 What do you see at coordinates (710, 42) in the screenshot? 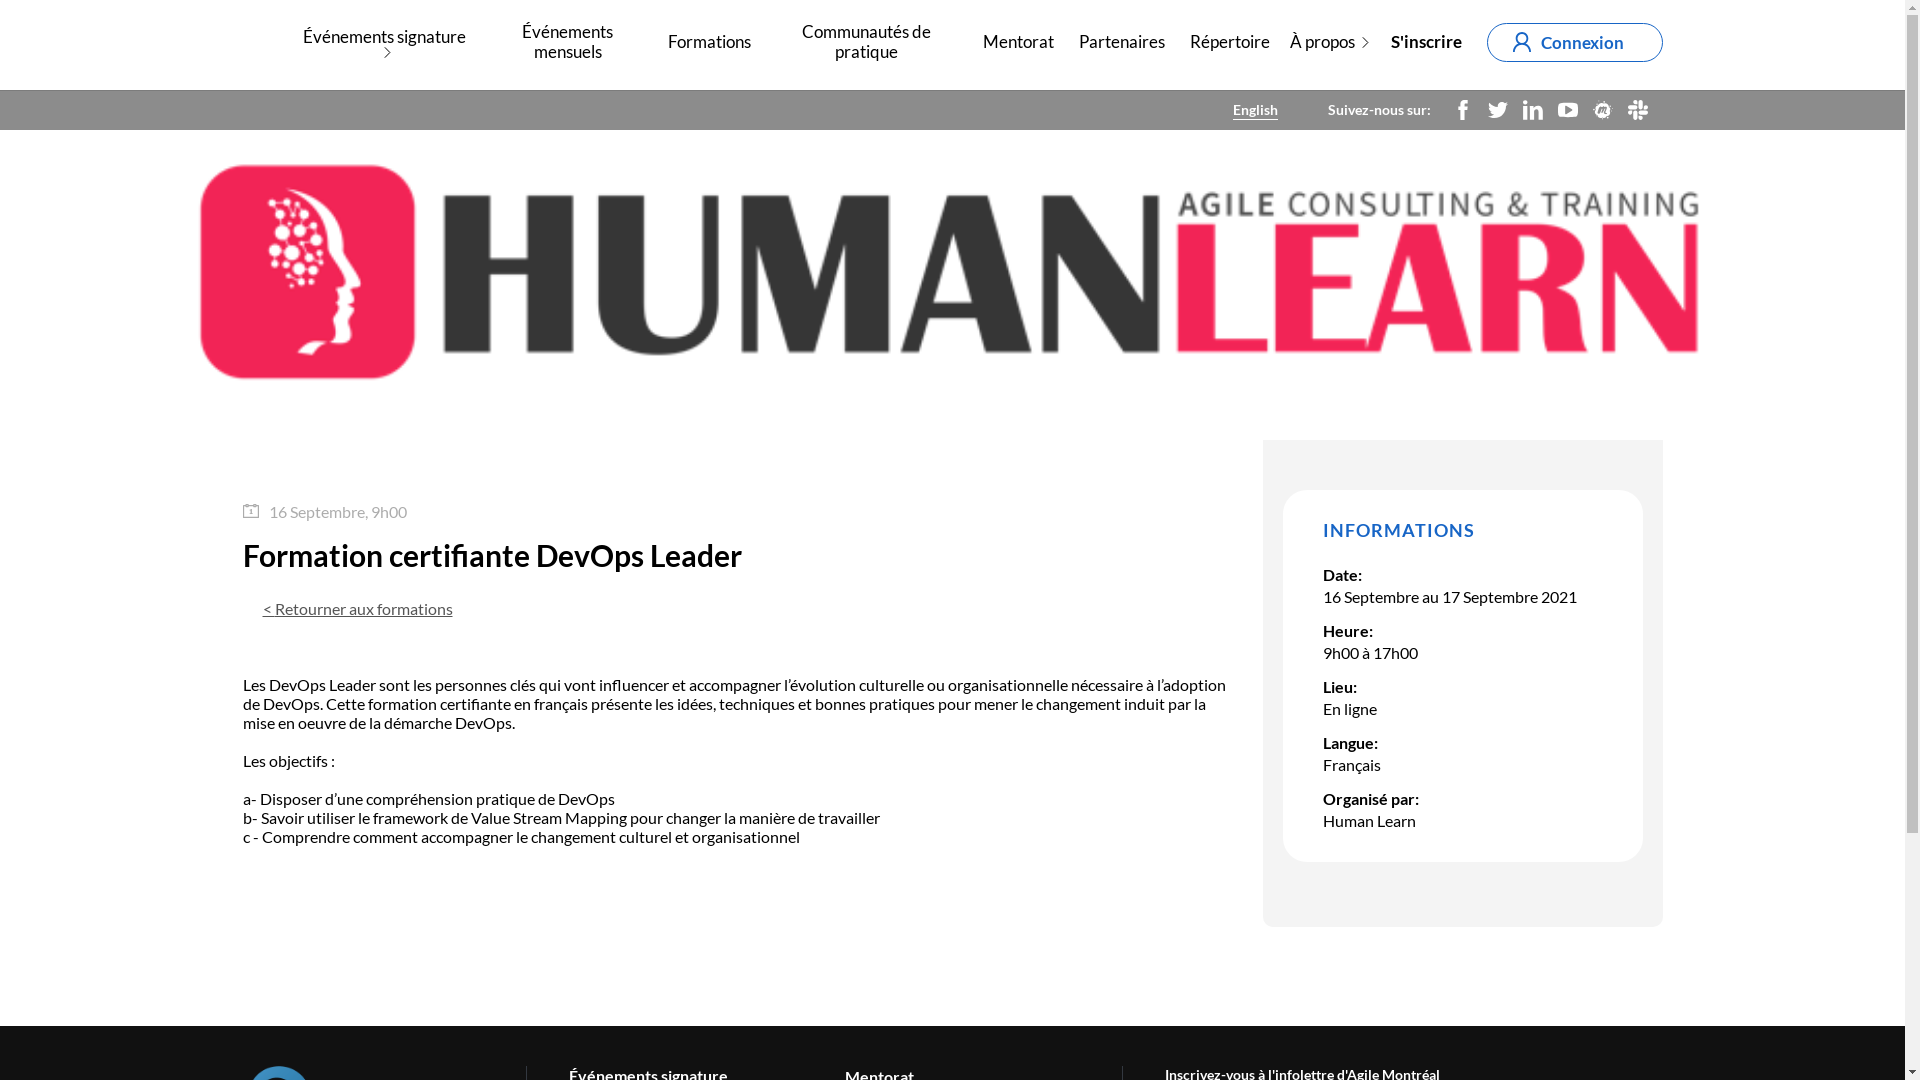
I see `Formations` at bounding box center [710, 42].